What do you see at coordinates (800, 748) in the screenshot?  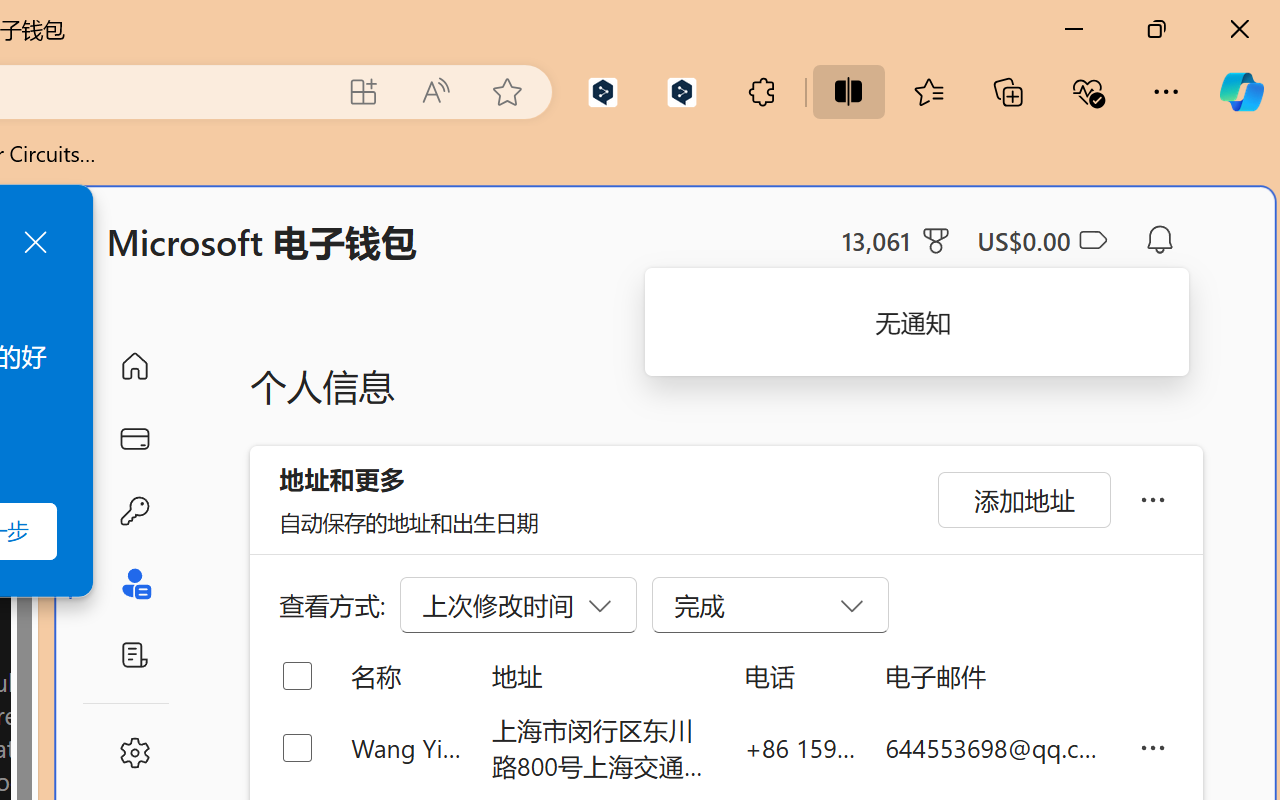 I see `+86 159 0032 4640` at bounding box center [800, 748].